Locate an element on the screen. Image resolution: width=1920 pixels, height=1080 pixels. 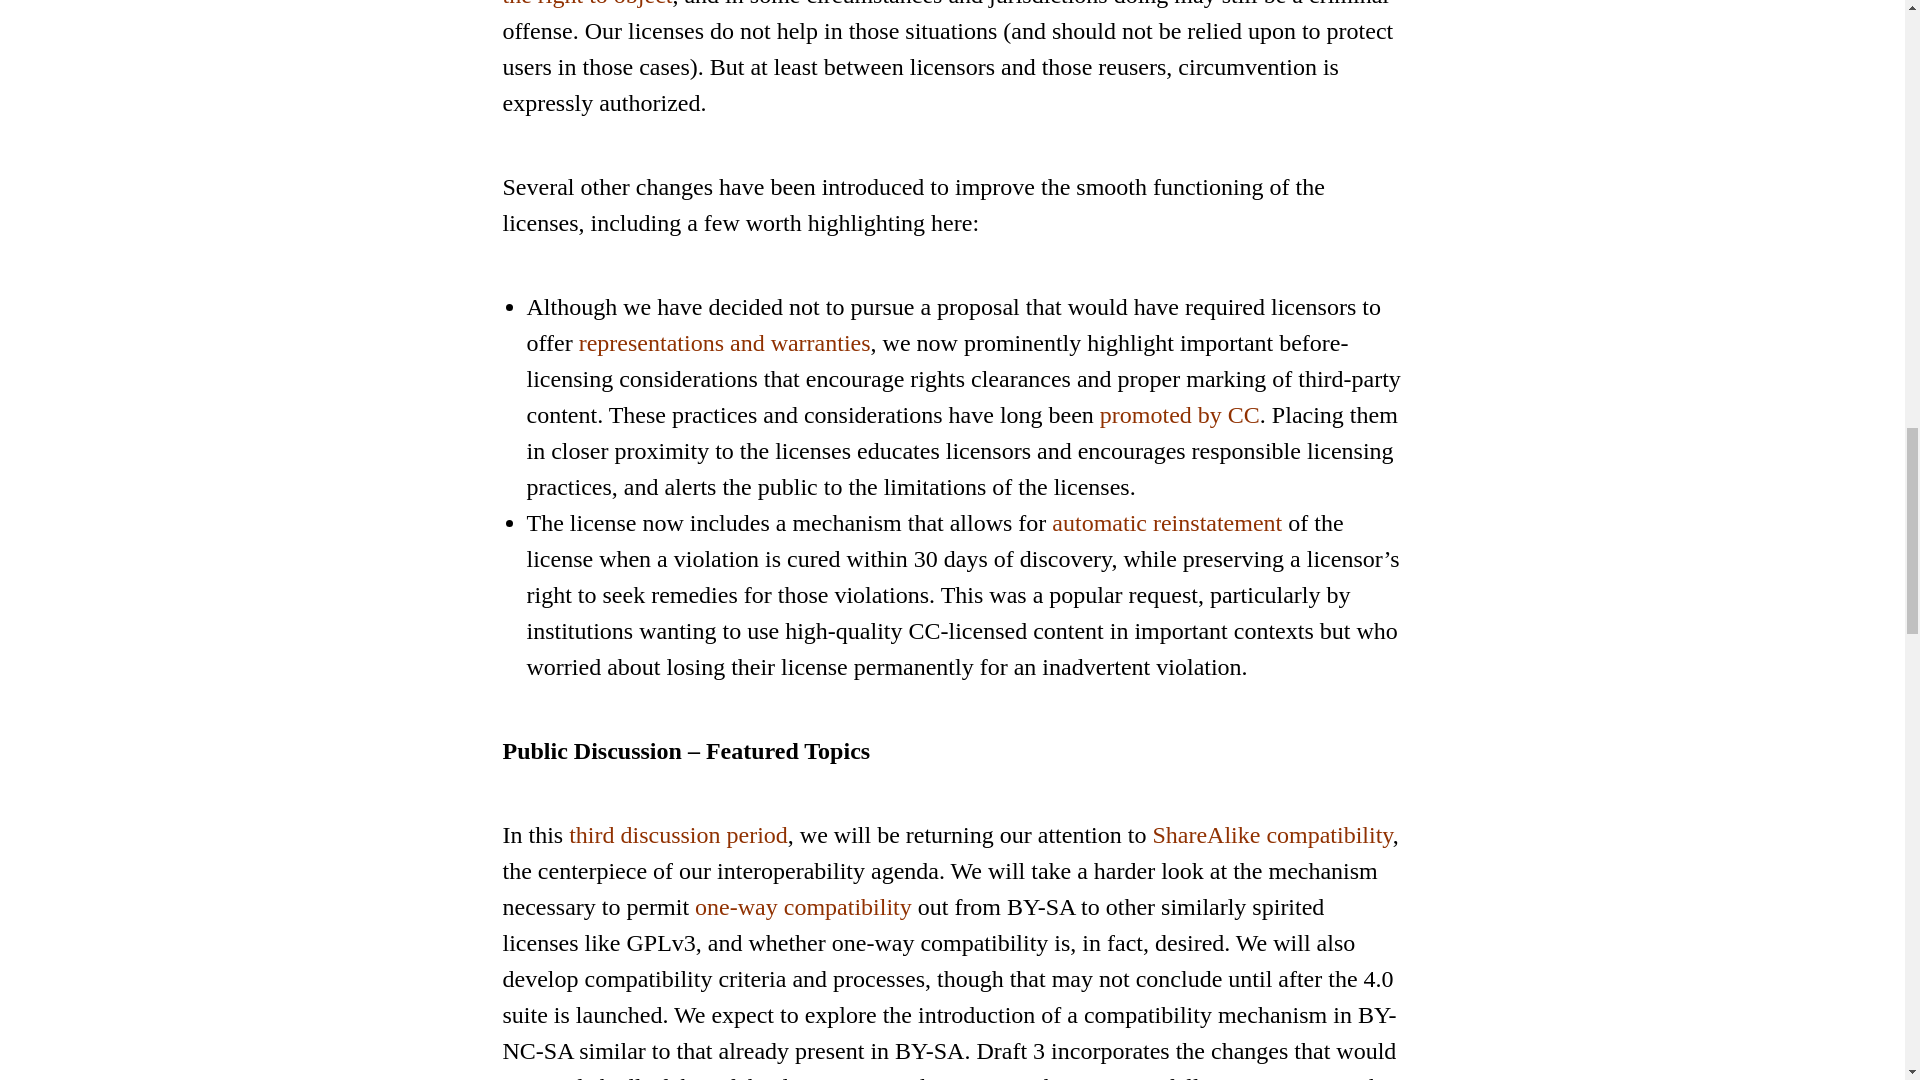
representations and warranties is located at coordinates (725, 343).